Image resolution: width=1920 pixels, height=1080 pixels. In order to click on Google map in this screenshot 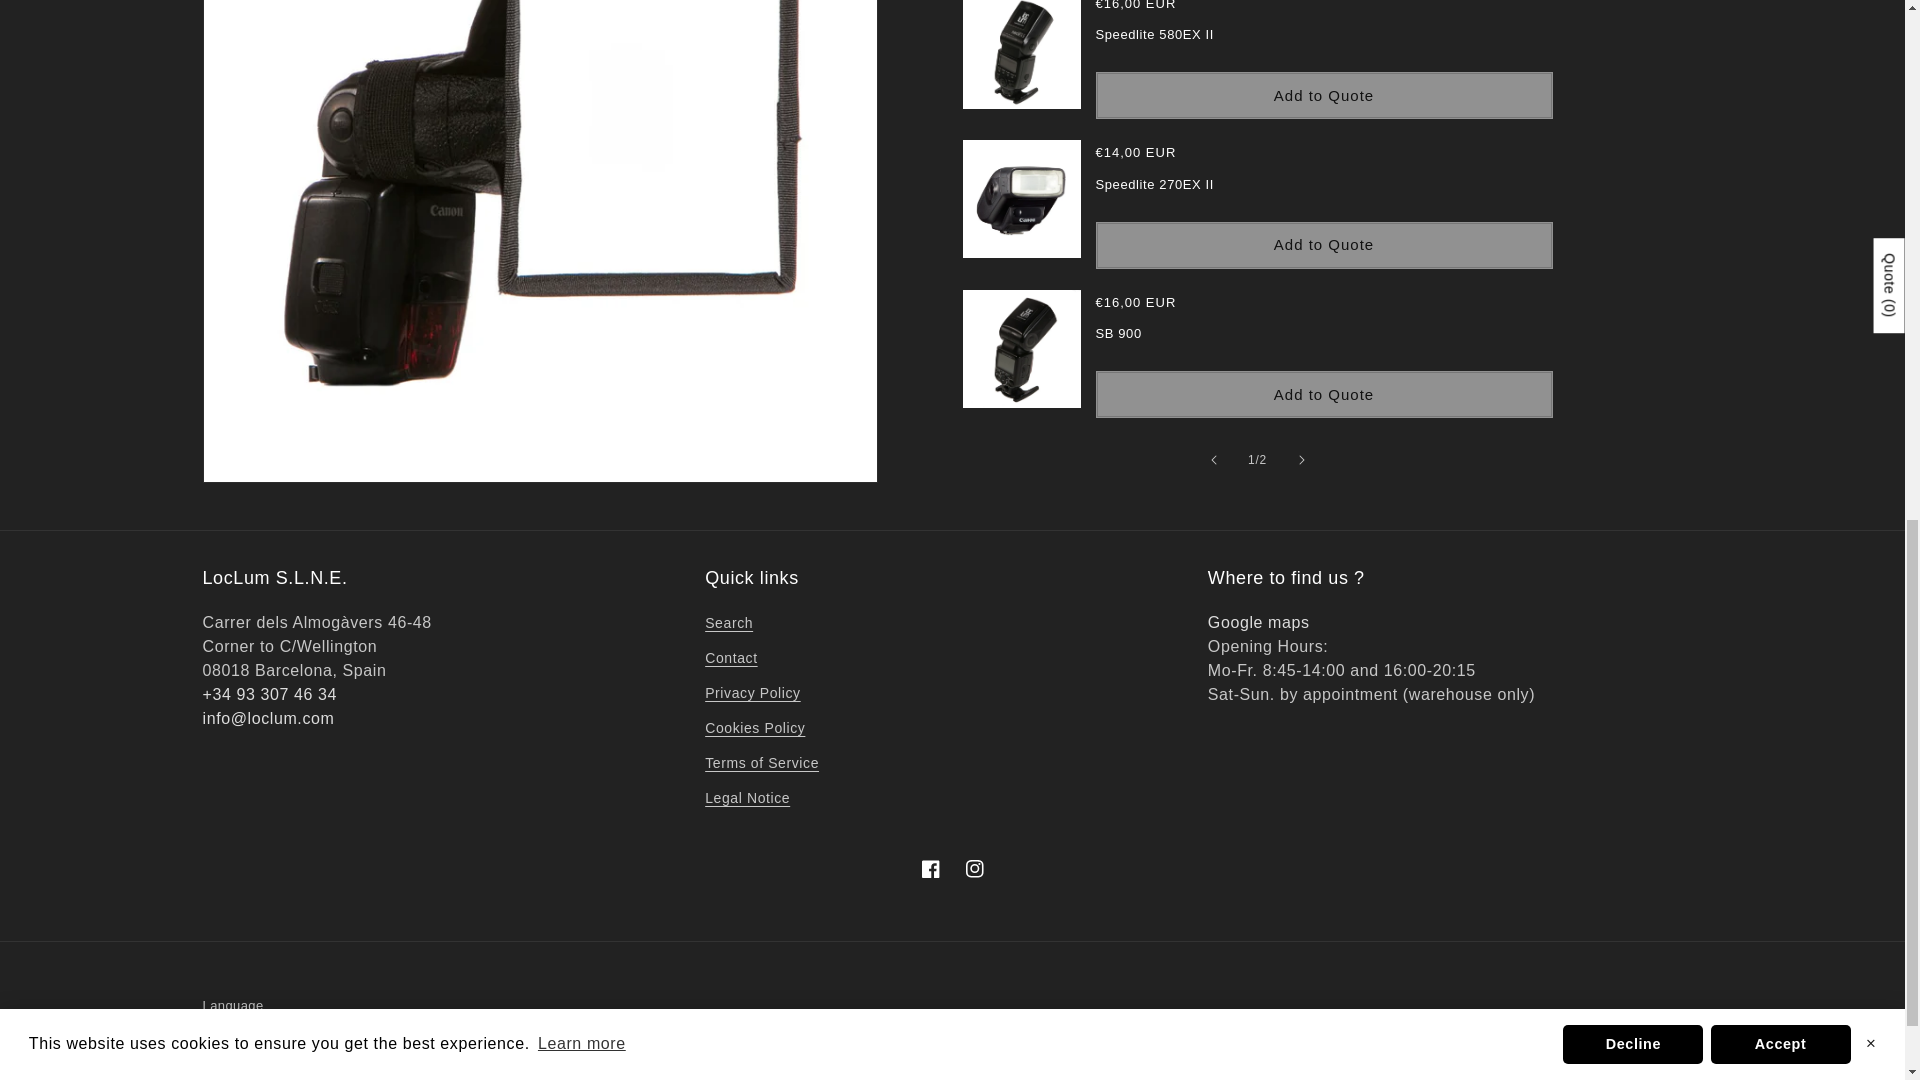, I will do `click(1258, 622)`.